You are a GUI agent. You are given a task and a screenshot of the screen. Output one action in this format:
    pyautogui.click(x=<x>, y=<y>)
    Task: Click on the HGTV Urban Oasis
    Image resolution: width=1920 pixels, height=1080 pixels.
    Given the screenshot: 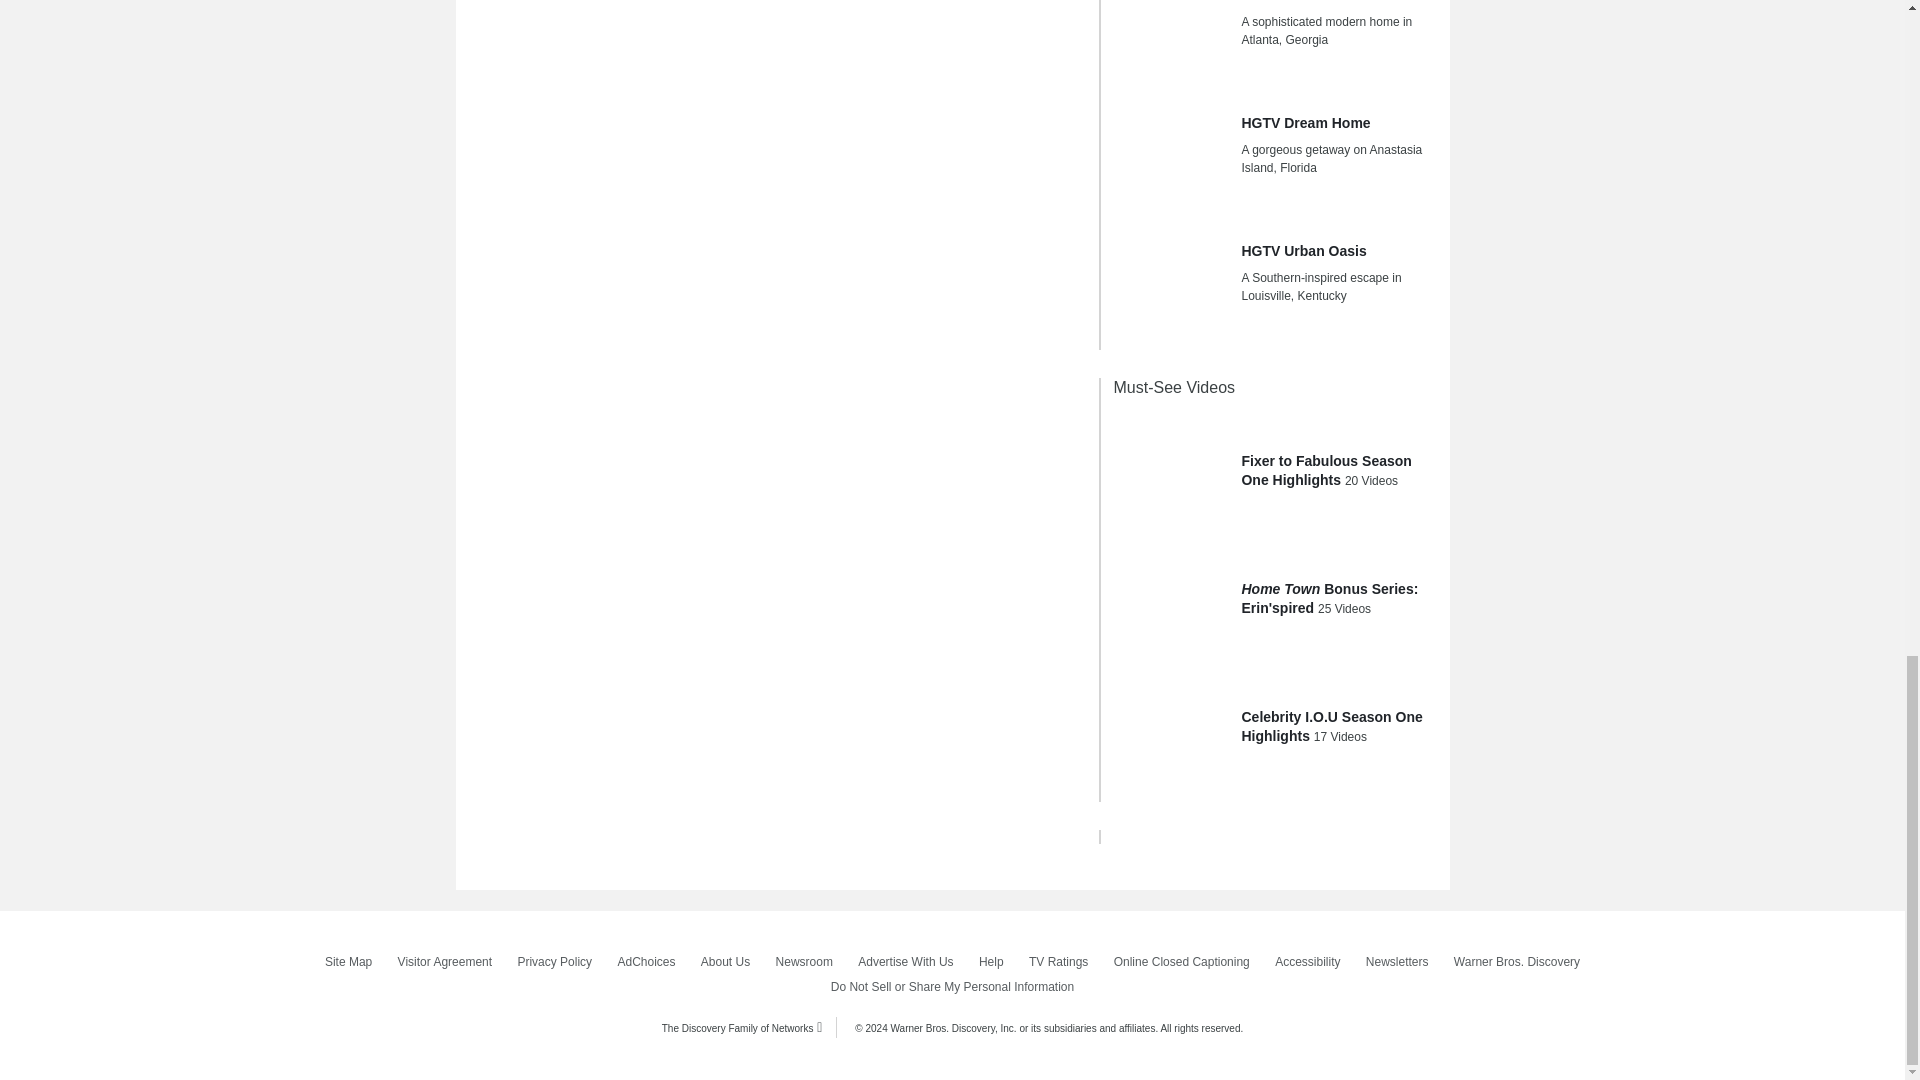 What is the action you would take?
    pyautogui.click(x=1170, y=278)
    